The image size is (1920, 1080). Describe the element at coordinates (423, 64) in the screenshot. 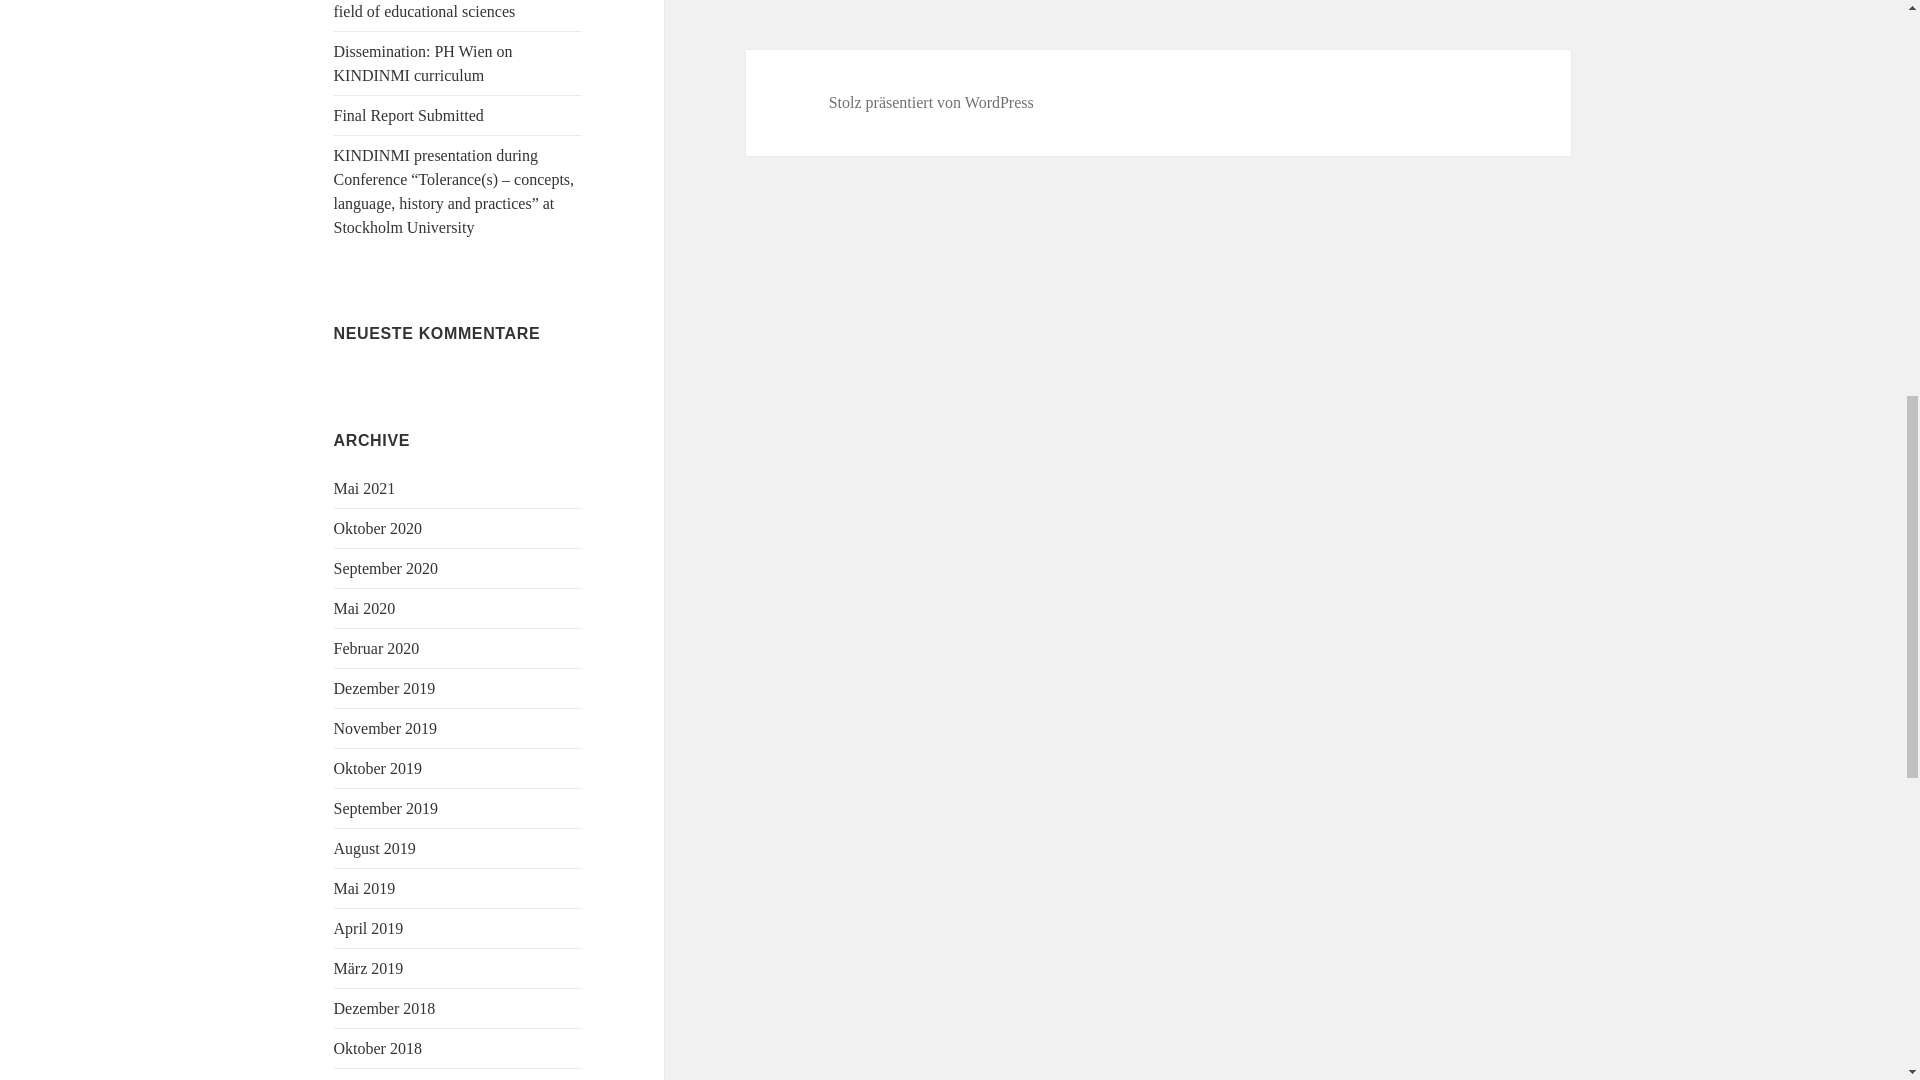

I see `Dissemination: PH Wien on KINDINMI curriculum` at that location.